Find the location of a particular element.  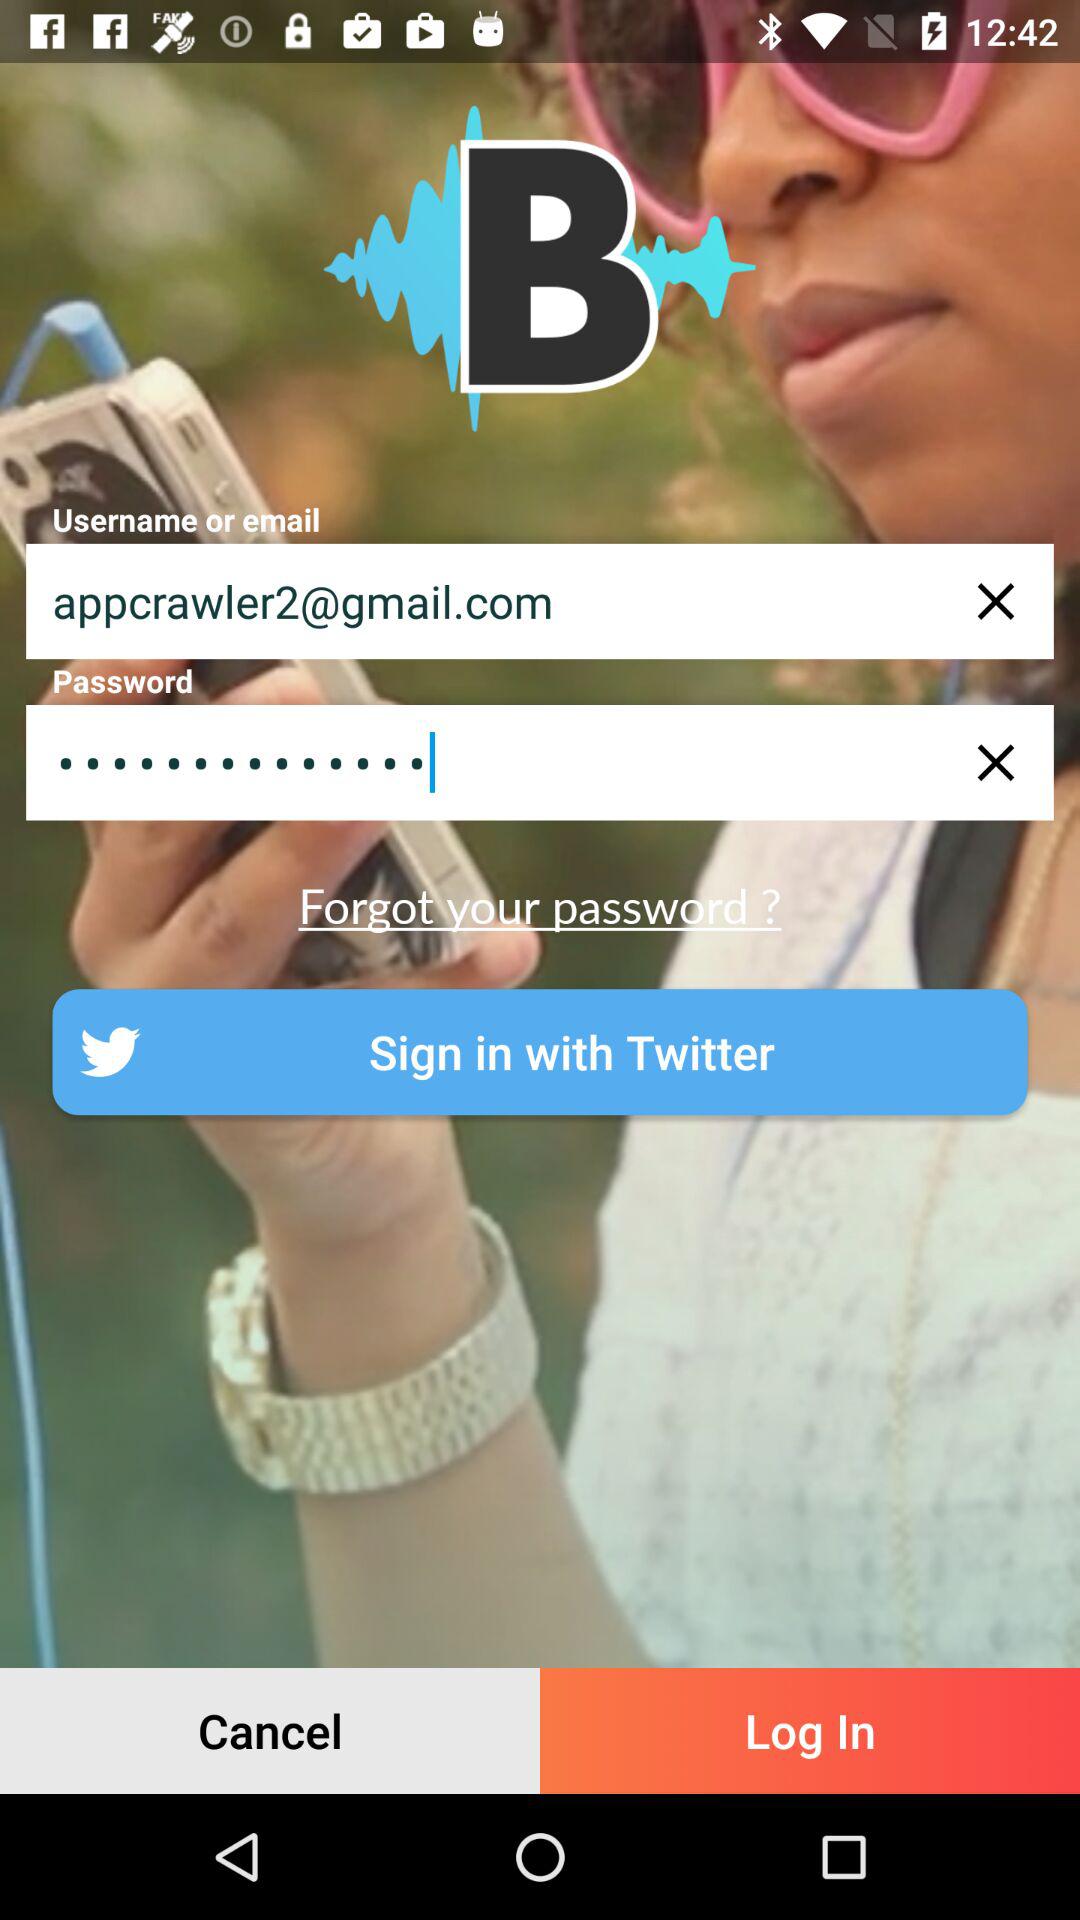

press cancel icon is located at coordinates (270, 1730).